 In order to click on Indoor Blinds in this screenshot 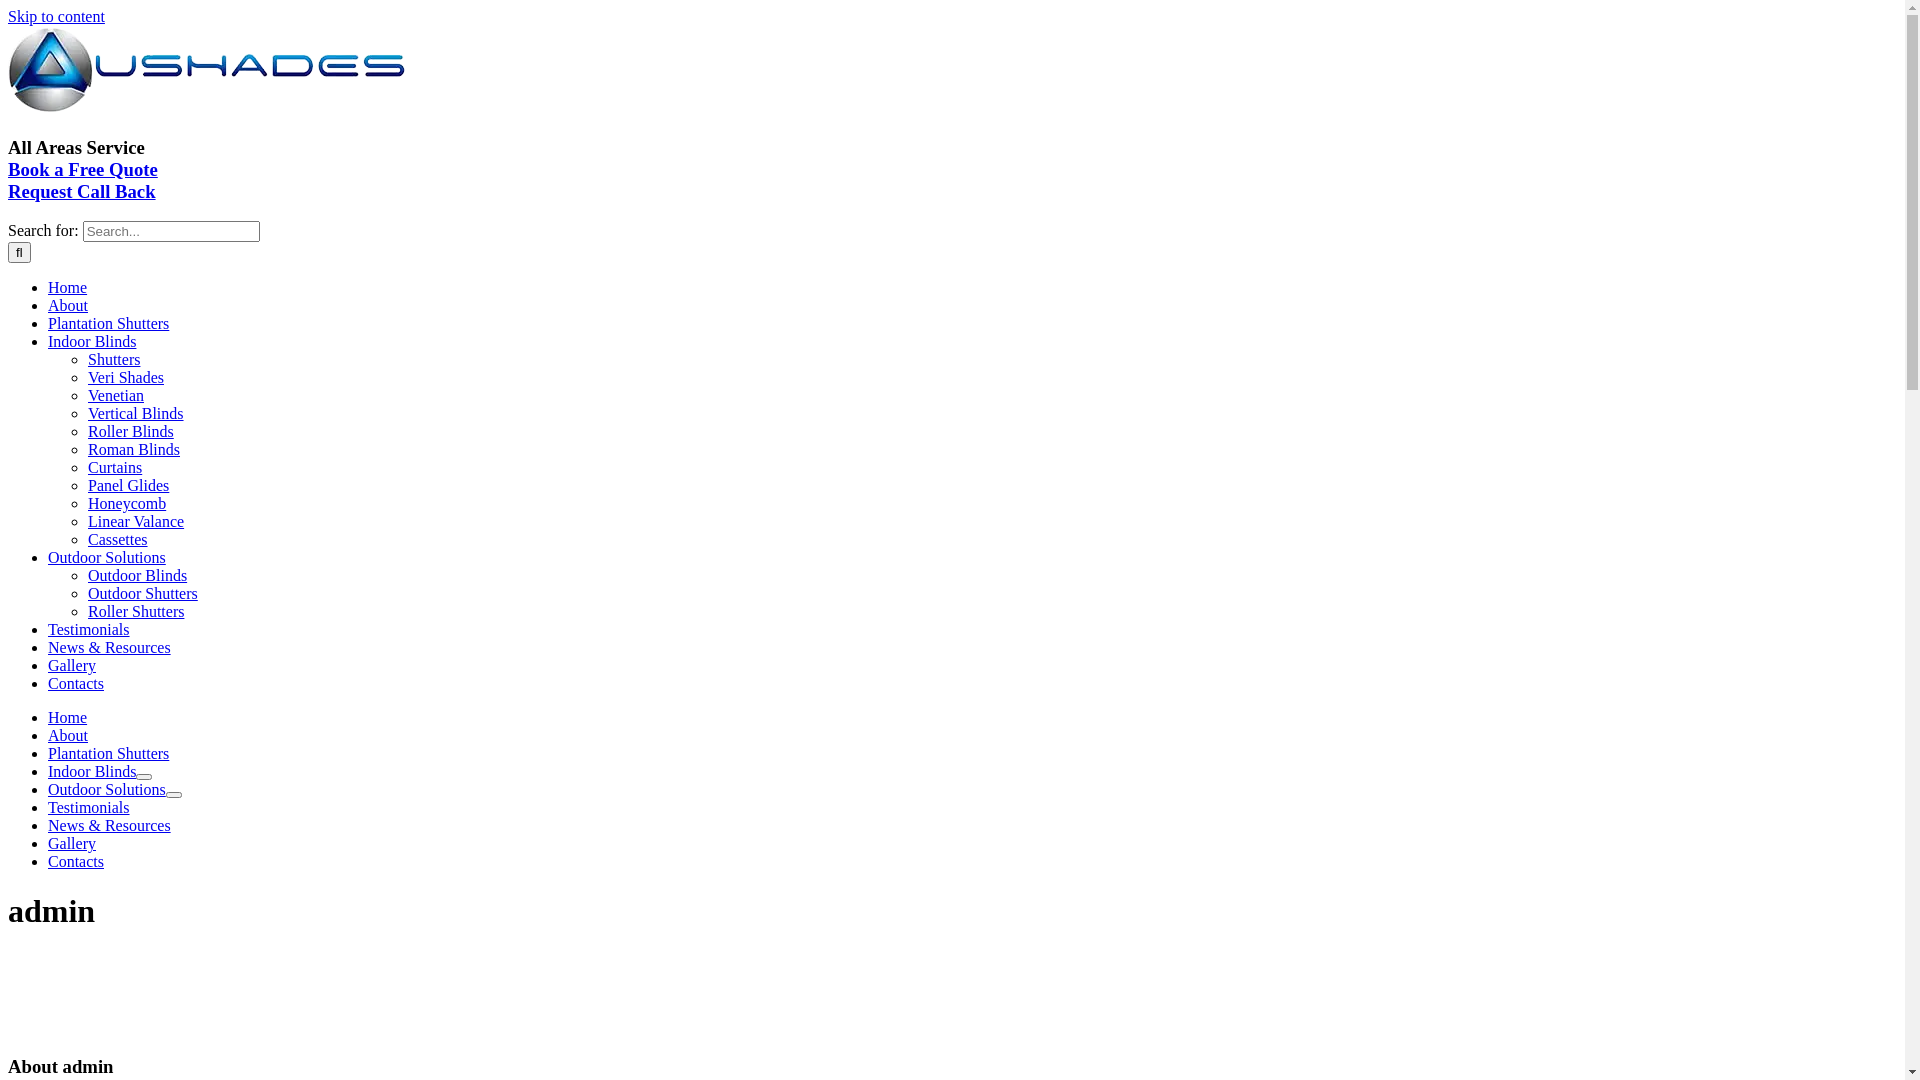, I will do `click(92, 342)`.